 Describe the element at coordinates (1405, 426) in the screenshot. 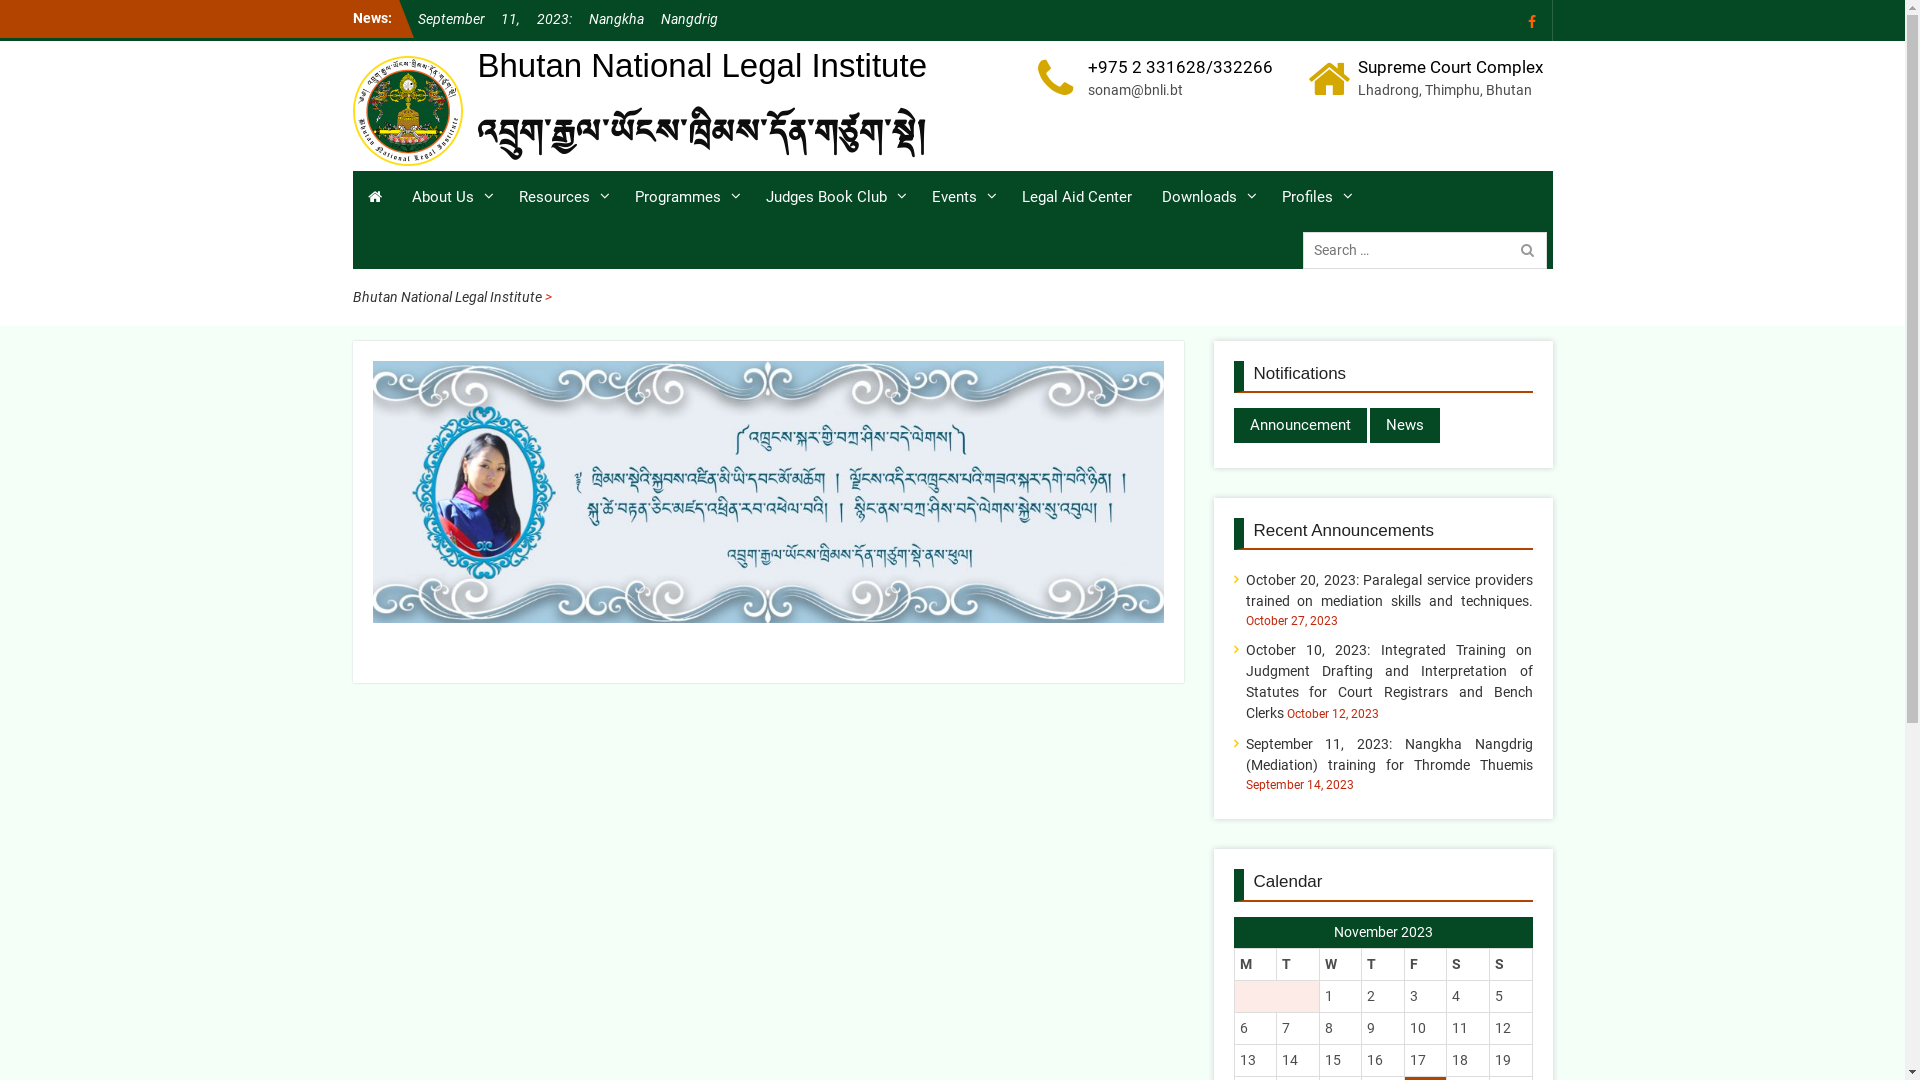

I see `News` at that location.